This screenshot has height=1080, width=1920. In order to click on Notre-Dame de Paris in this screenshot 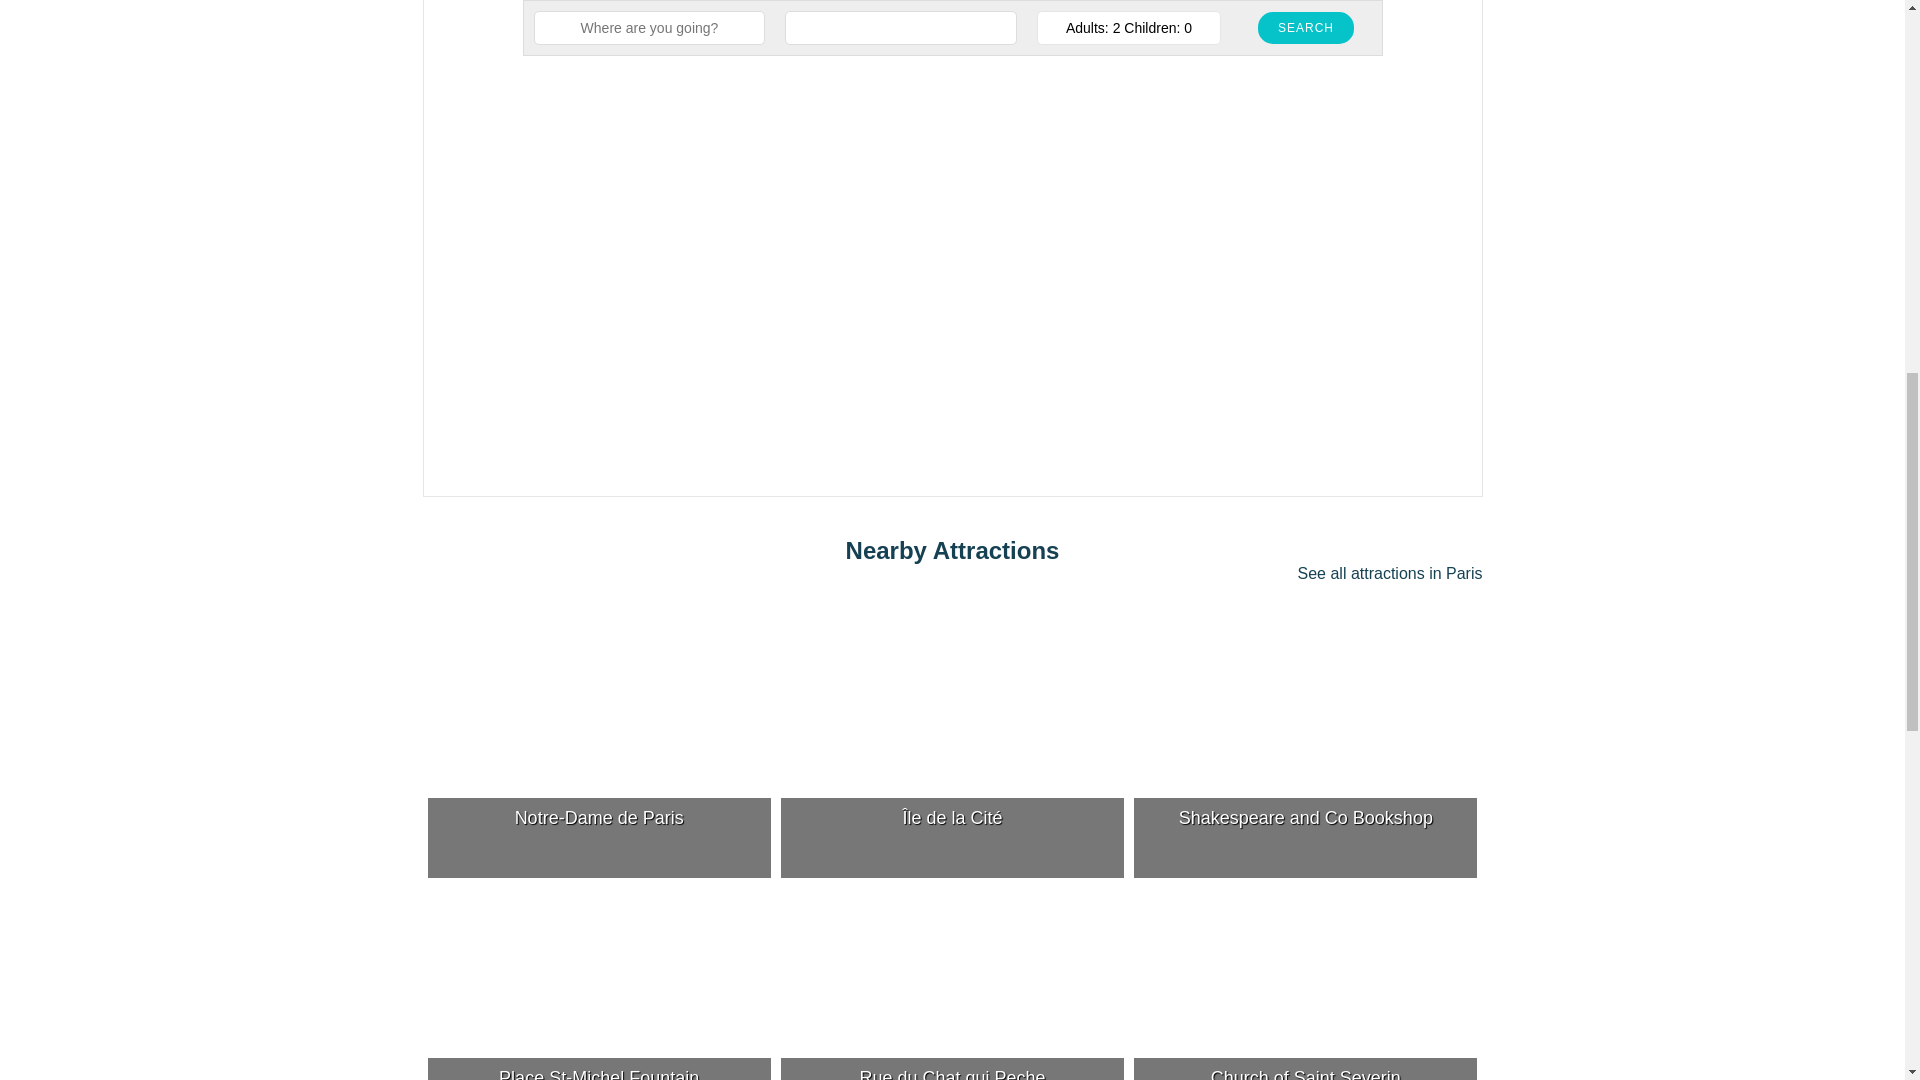, I will do `click(600, 752)`.